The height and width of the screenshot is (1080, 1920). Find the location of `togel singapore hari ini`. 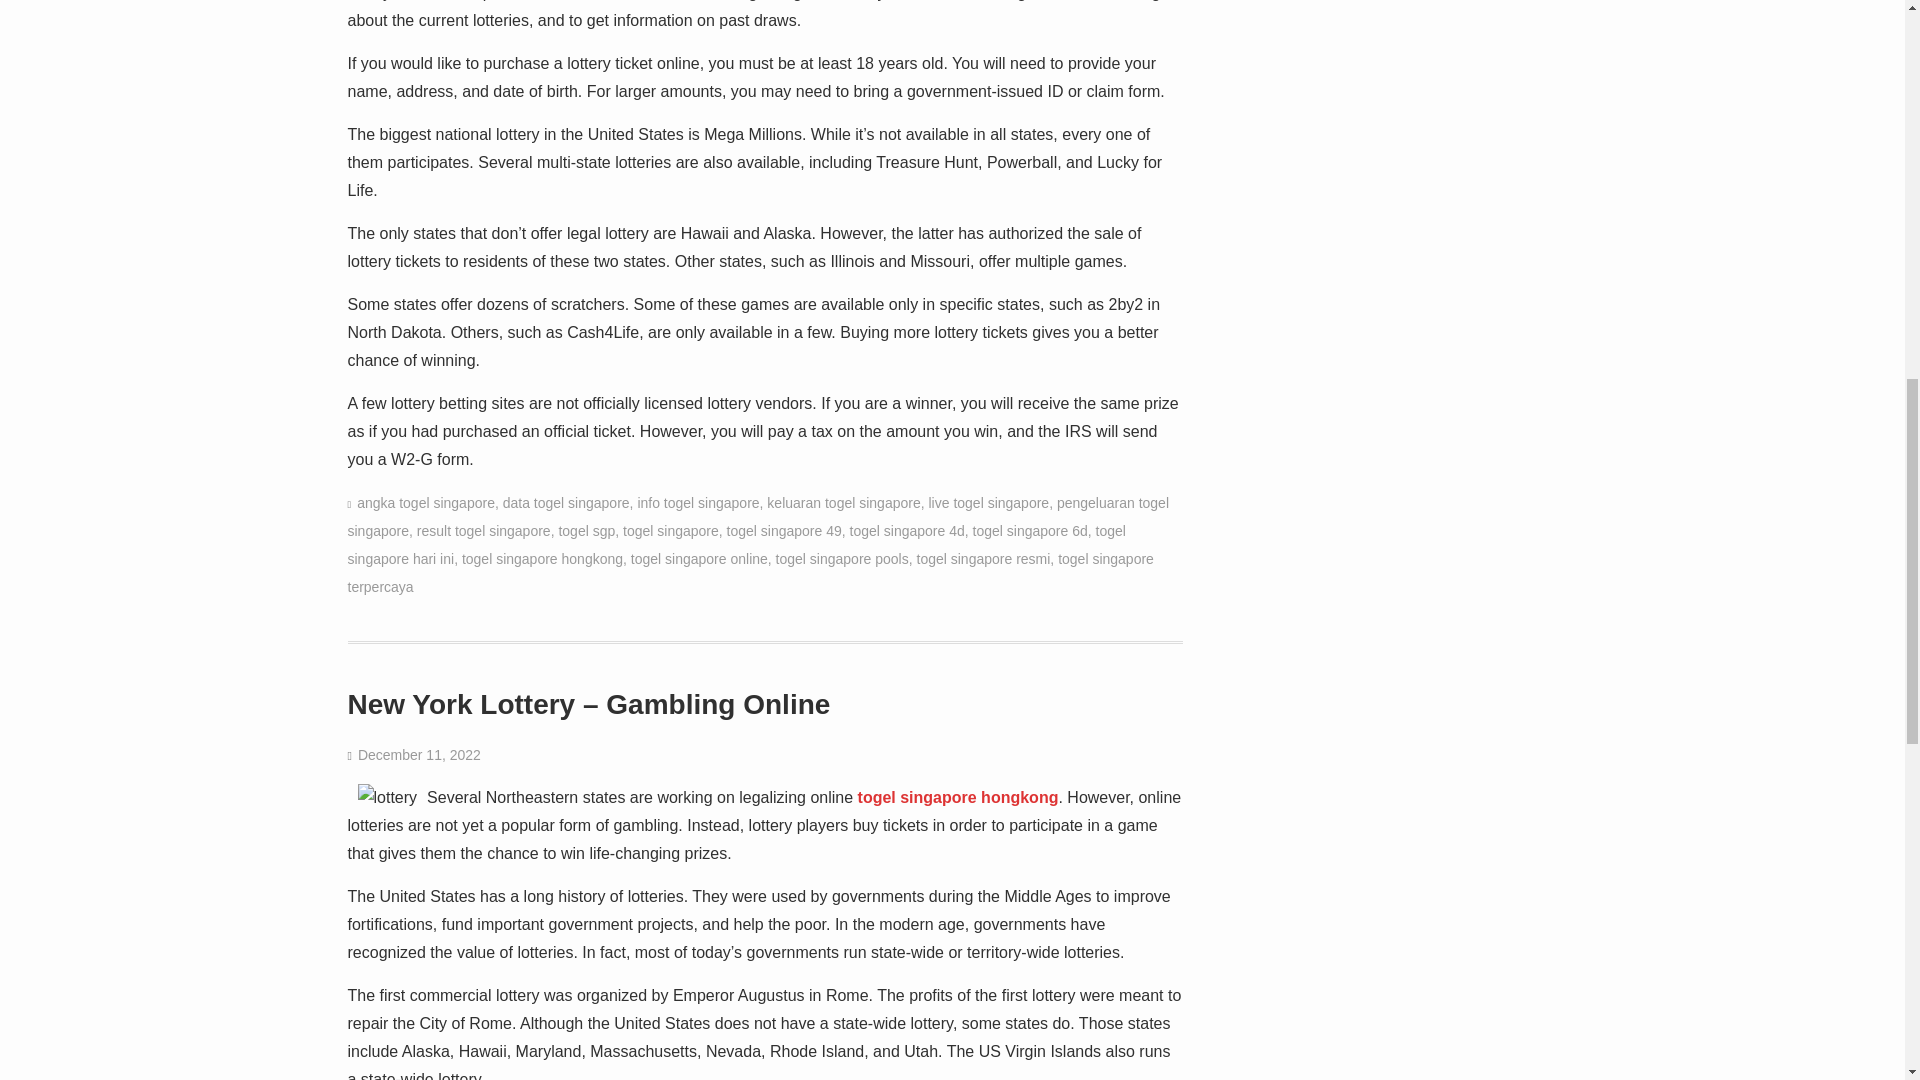

togel singapore hari ini is located at coordinates (736, 544).